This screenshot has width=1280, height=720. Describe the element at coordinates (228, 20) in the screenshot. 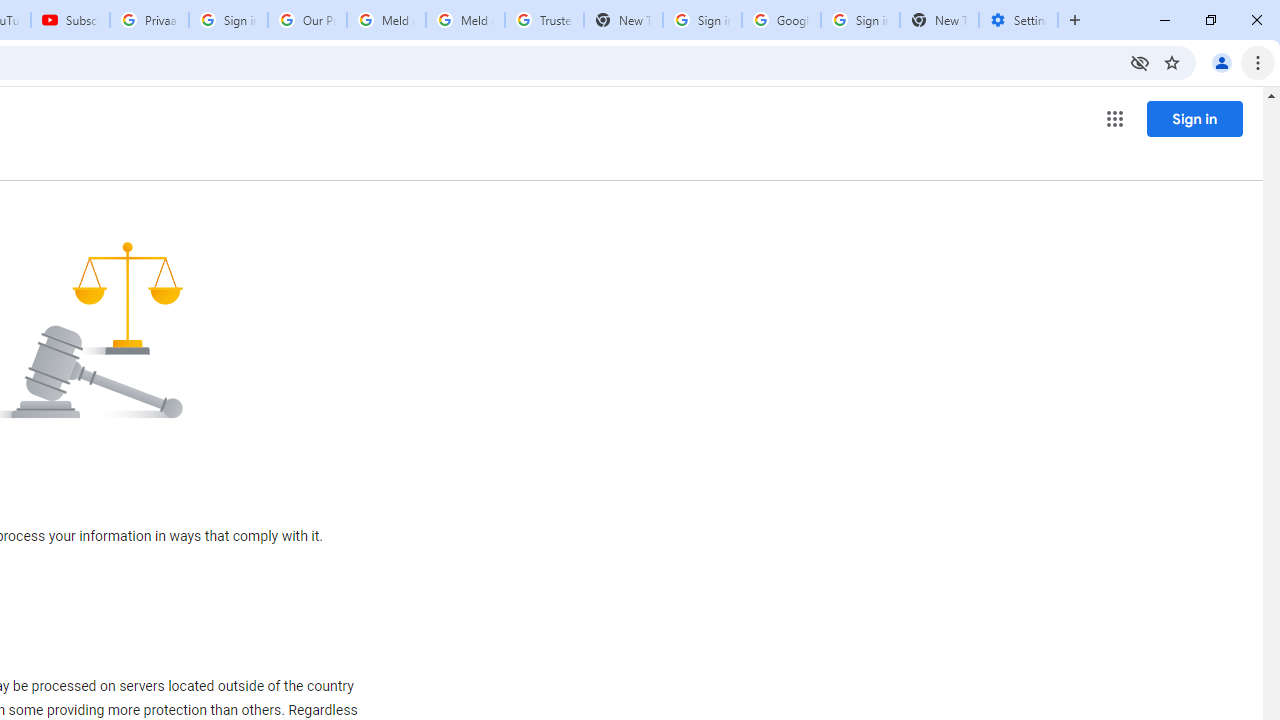

I see `Sign in - Google Accounts` at that location.